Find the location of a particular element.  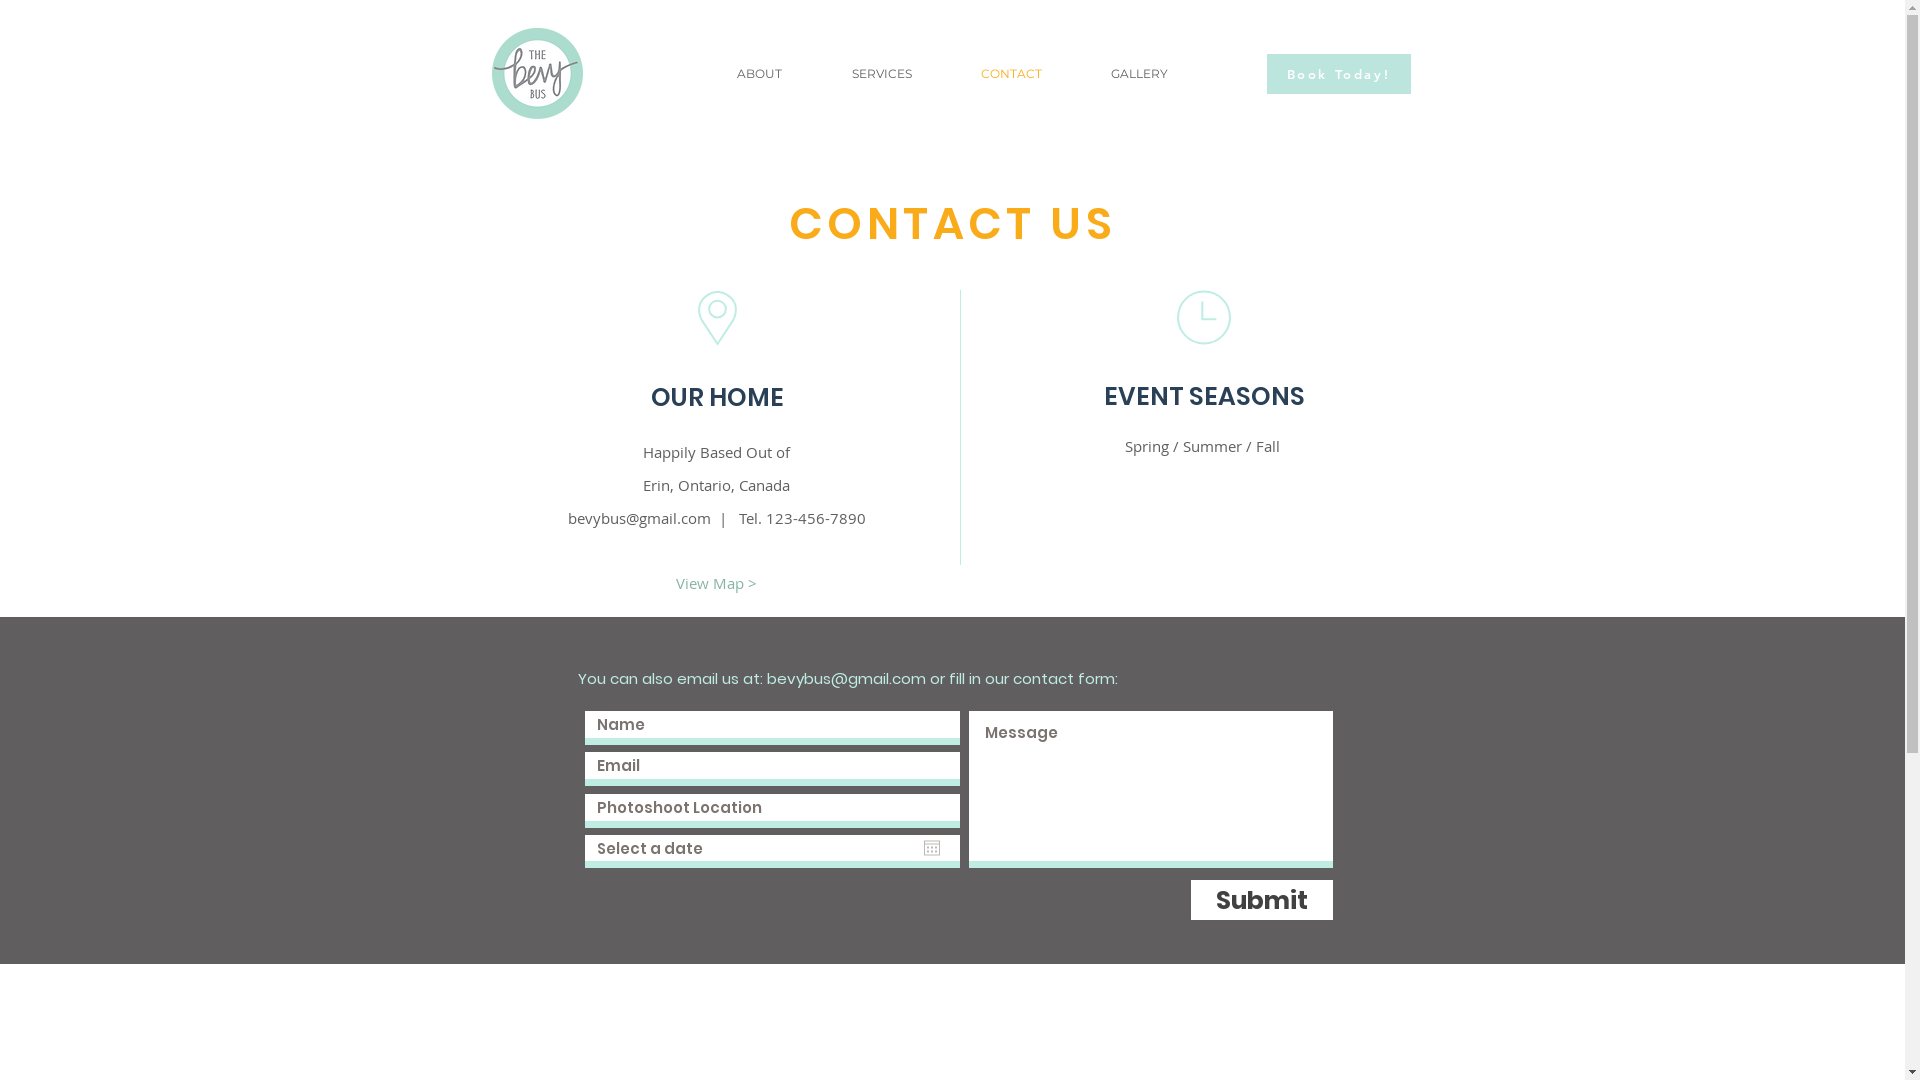

ABOUT is located at coordinates (760, 74).